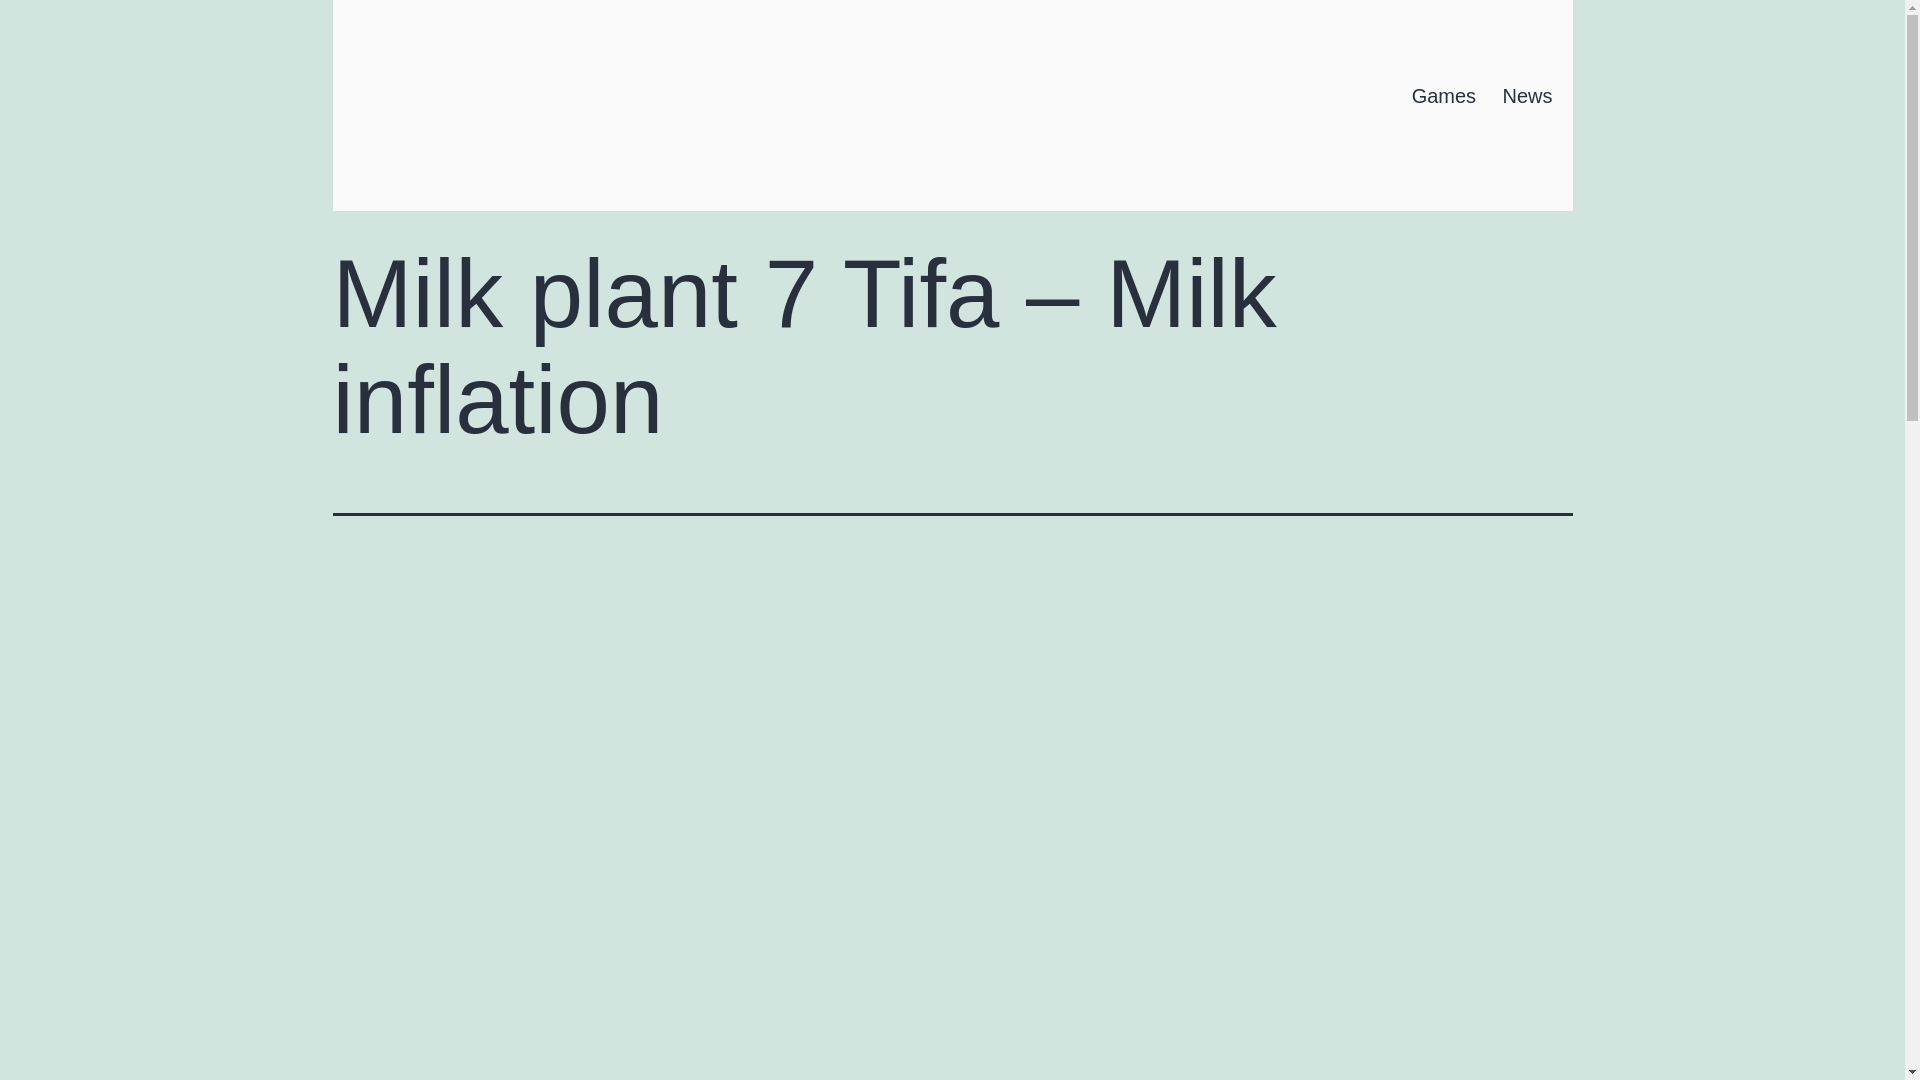  What do you see at coordinates (462, 90) in the screenshot?
I see `2 Adult Flash Games` at bounding box center [462, 90].